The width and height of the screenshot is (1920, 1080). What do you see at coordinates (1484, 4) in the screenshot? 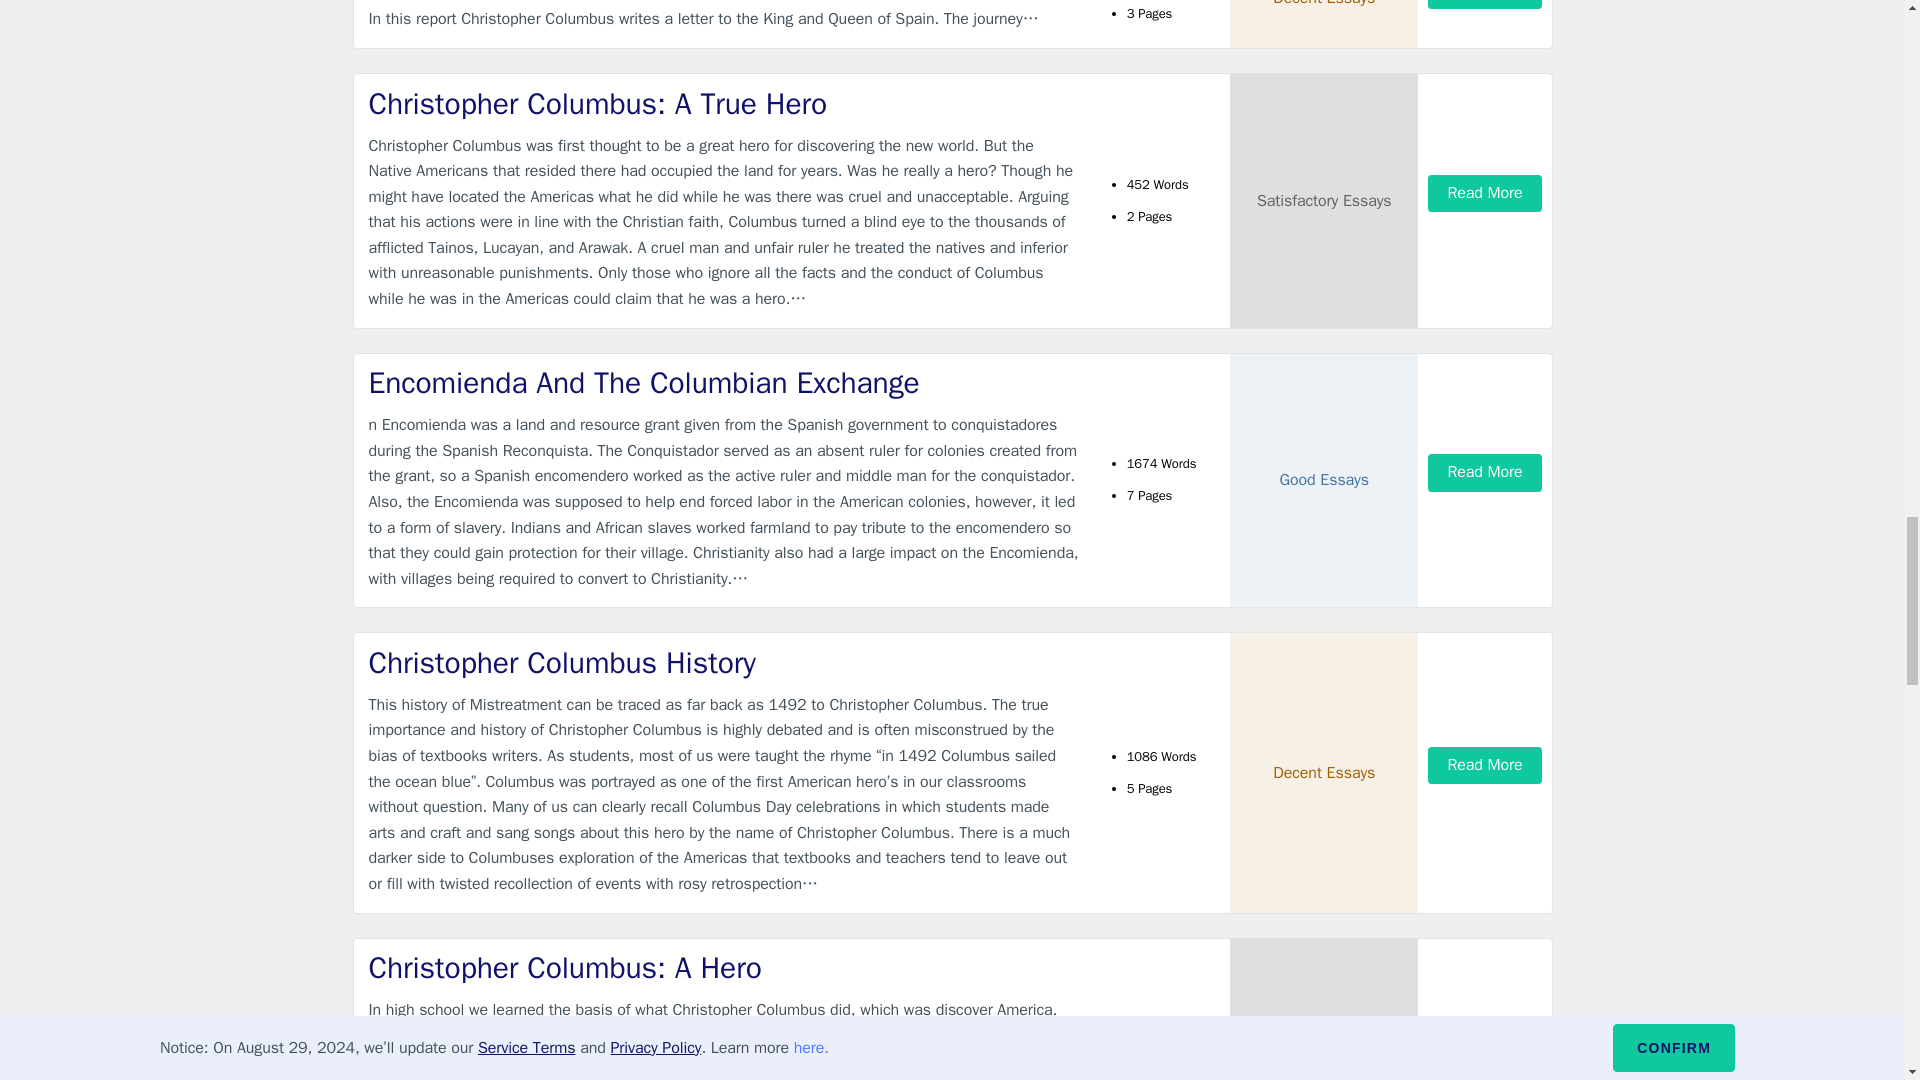
I see `Read More` at bounding box center [1484, 4].